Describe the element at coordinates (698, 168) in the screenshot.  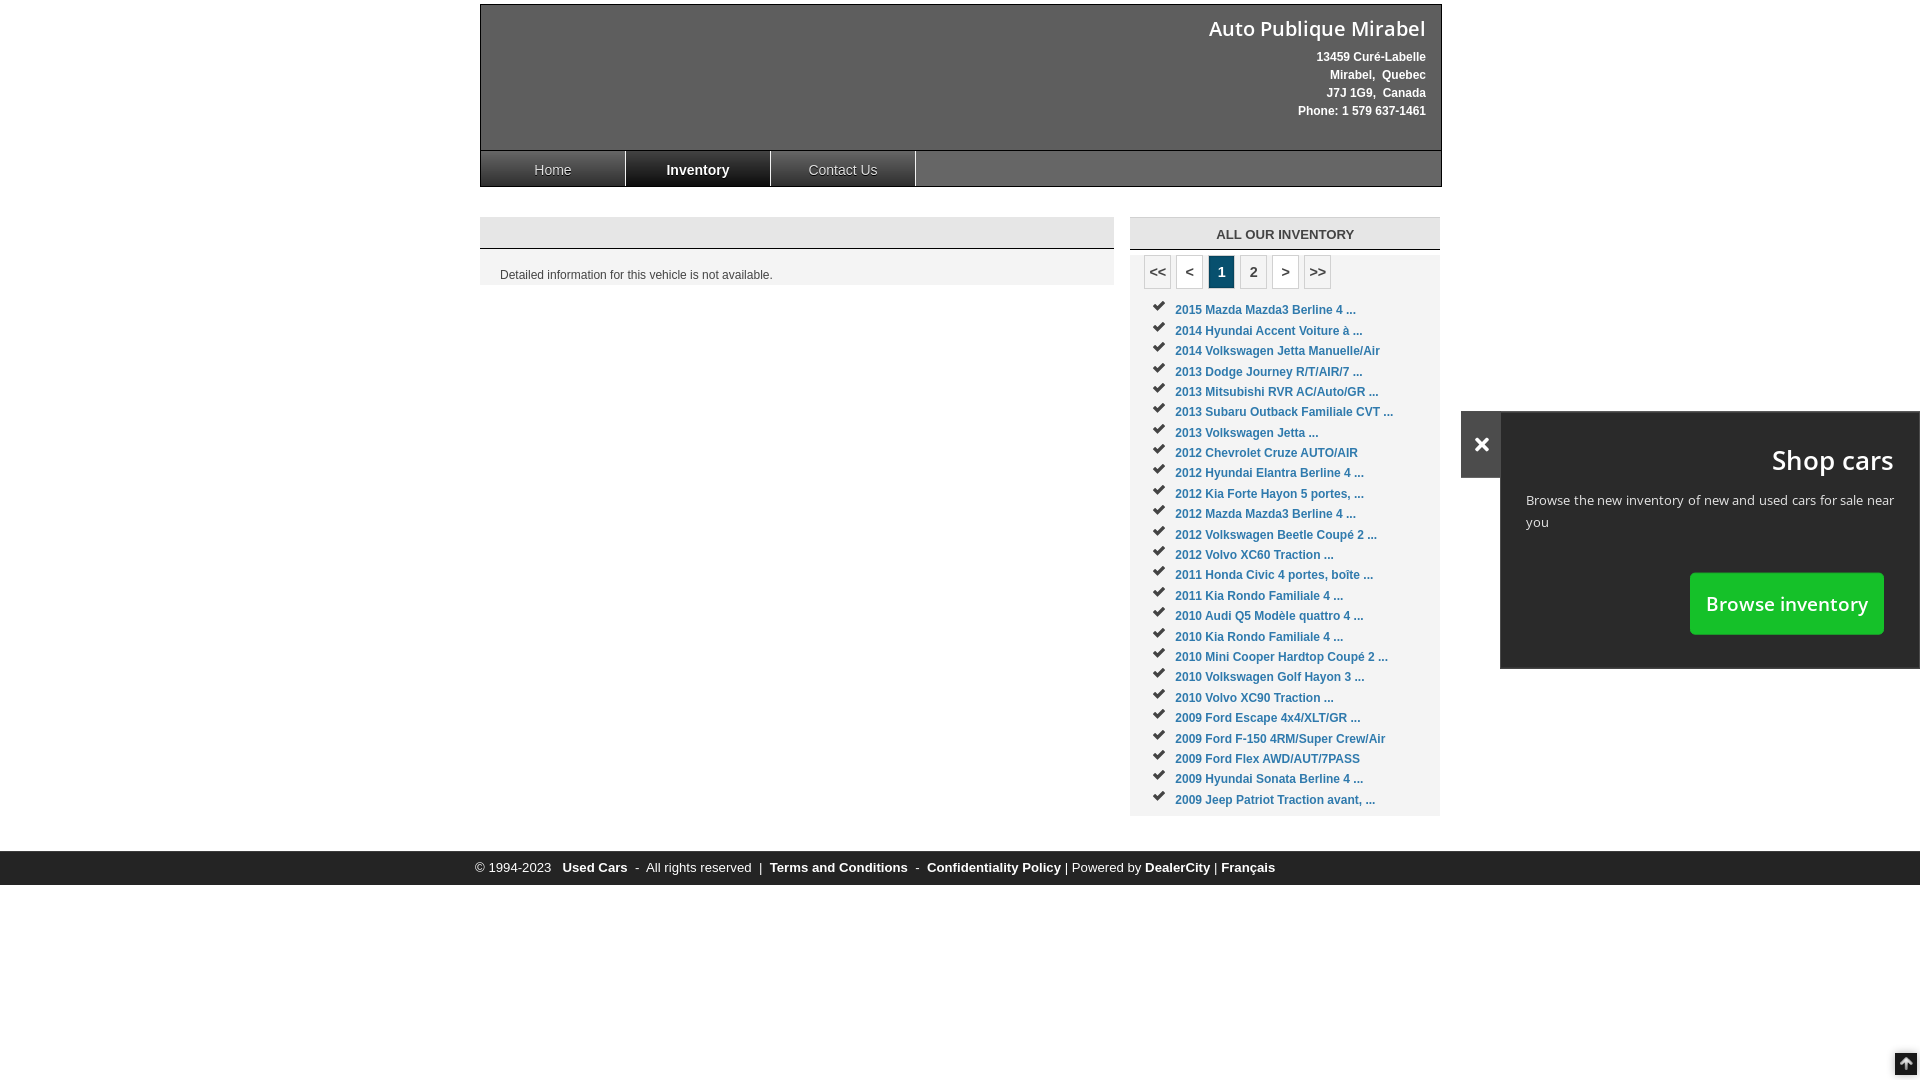
I see `Inventory` at that location.